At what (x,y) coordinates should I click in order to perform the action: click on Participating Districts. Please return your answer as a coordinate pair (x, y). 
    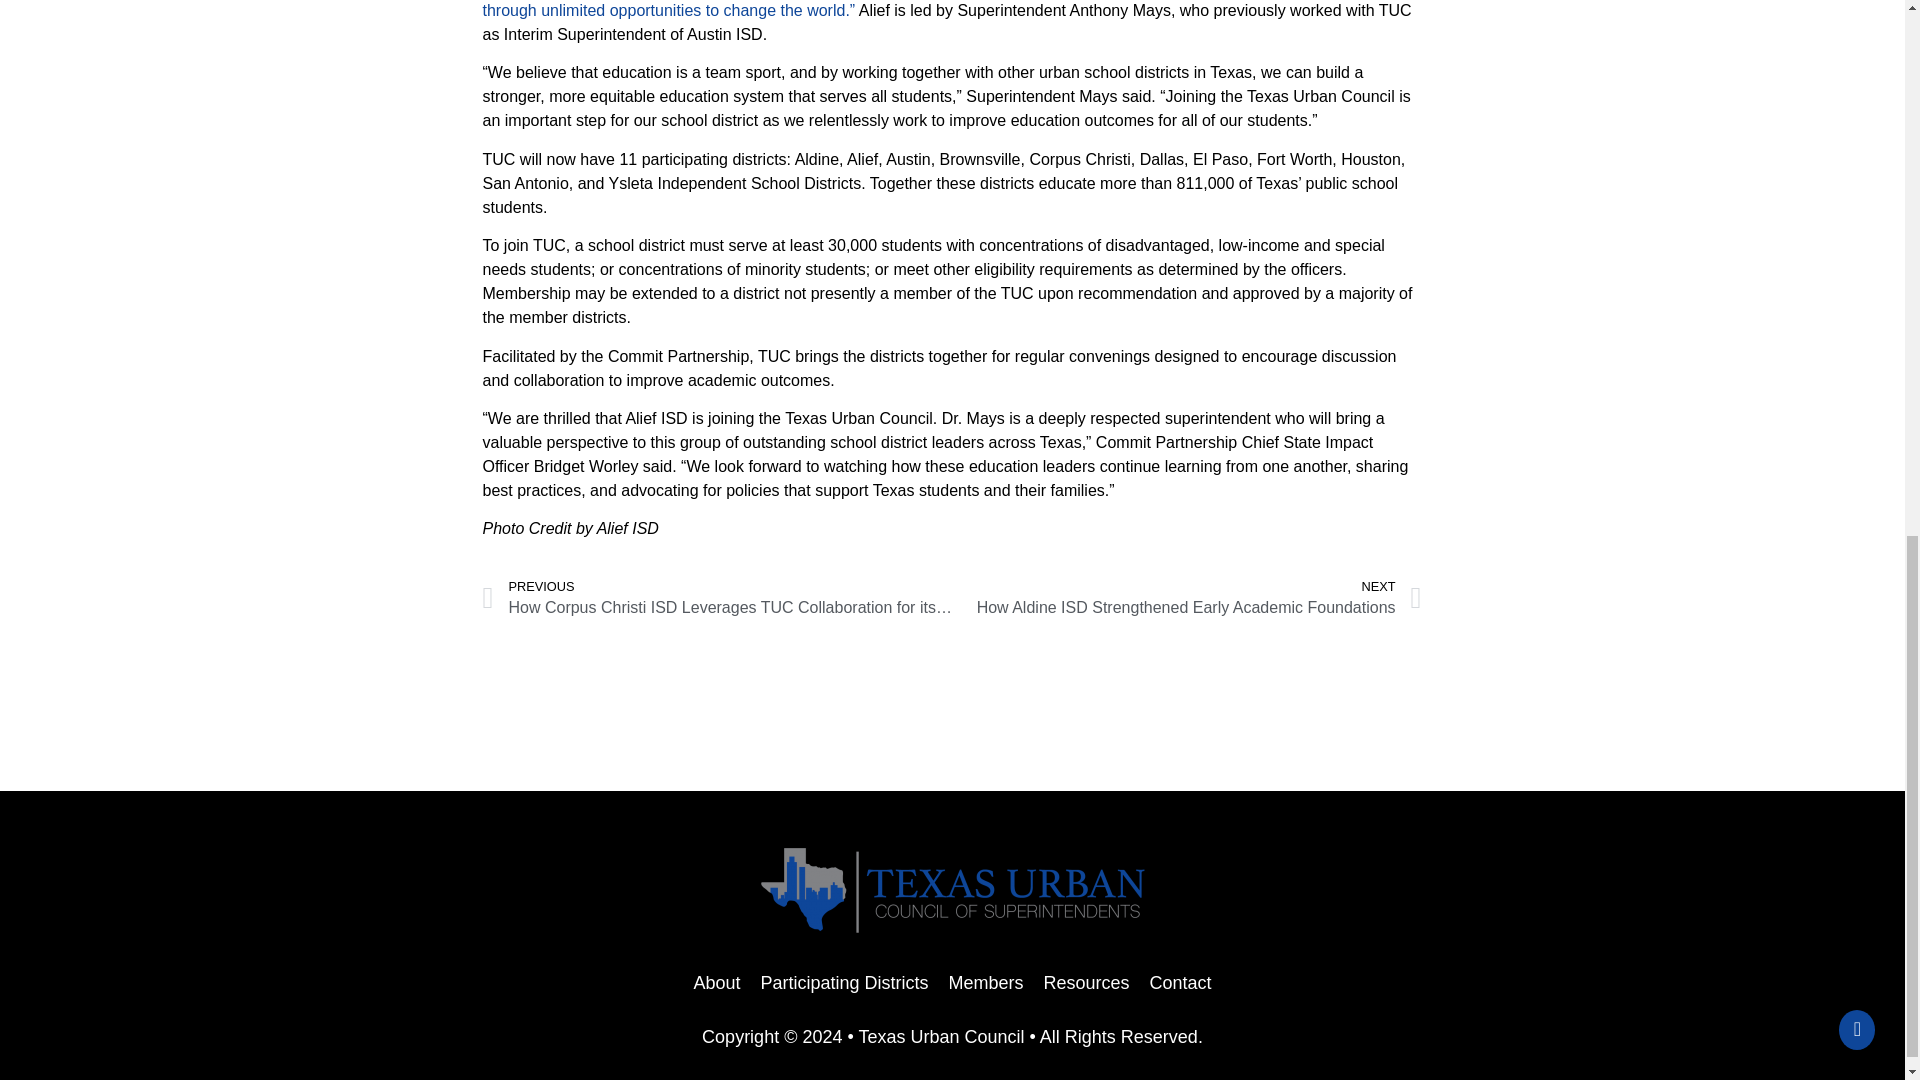
    Looking at the image, I should click on (844, 982).